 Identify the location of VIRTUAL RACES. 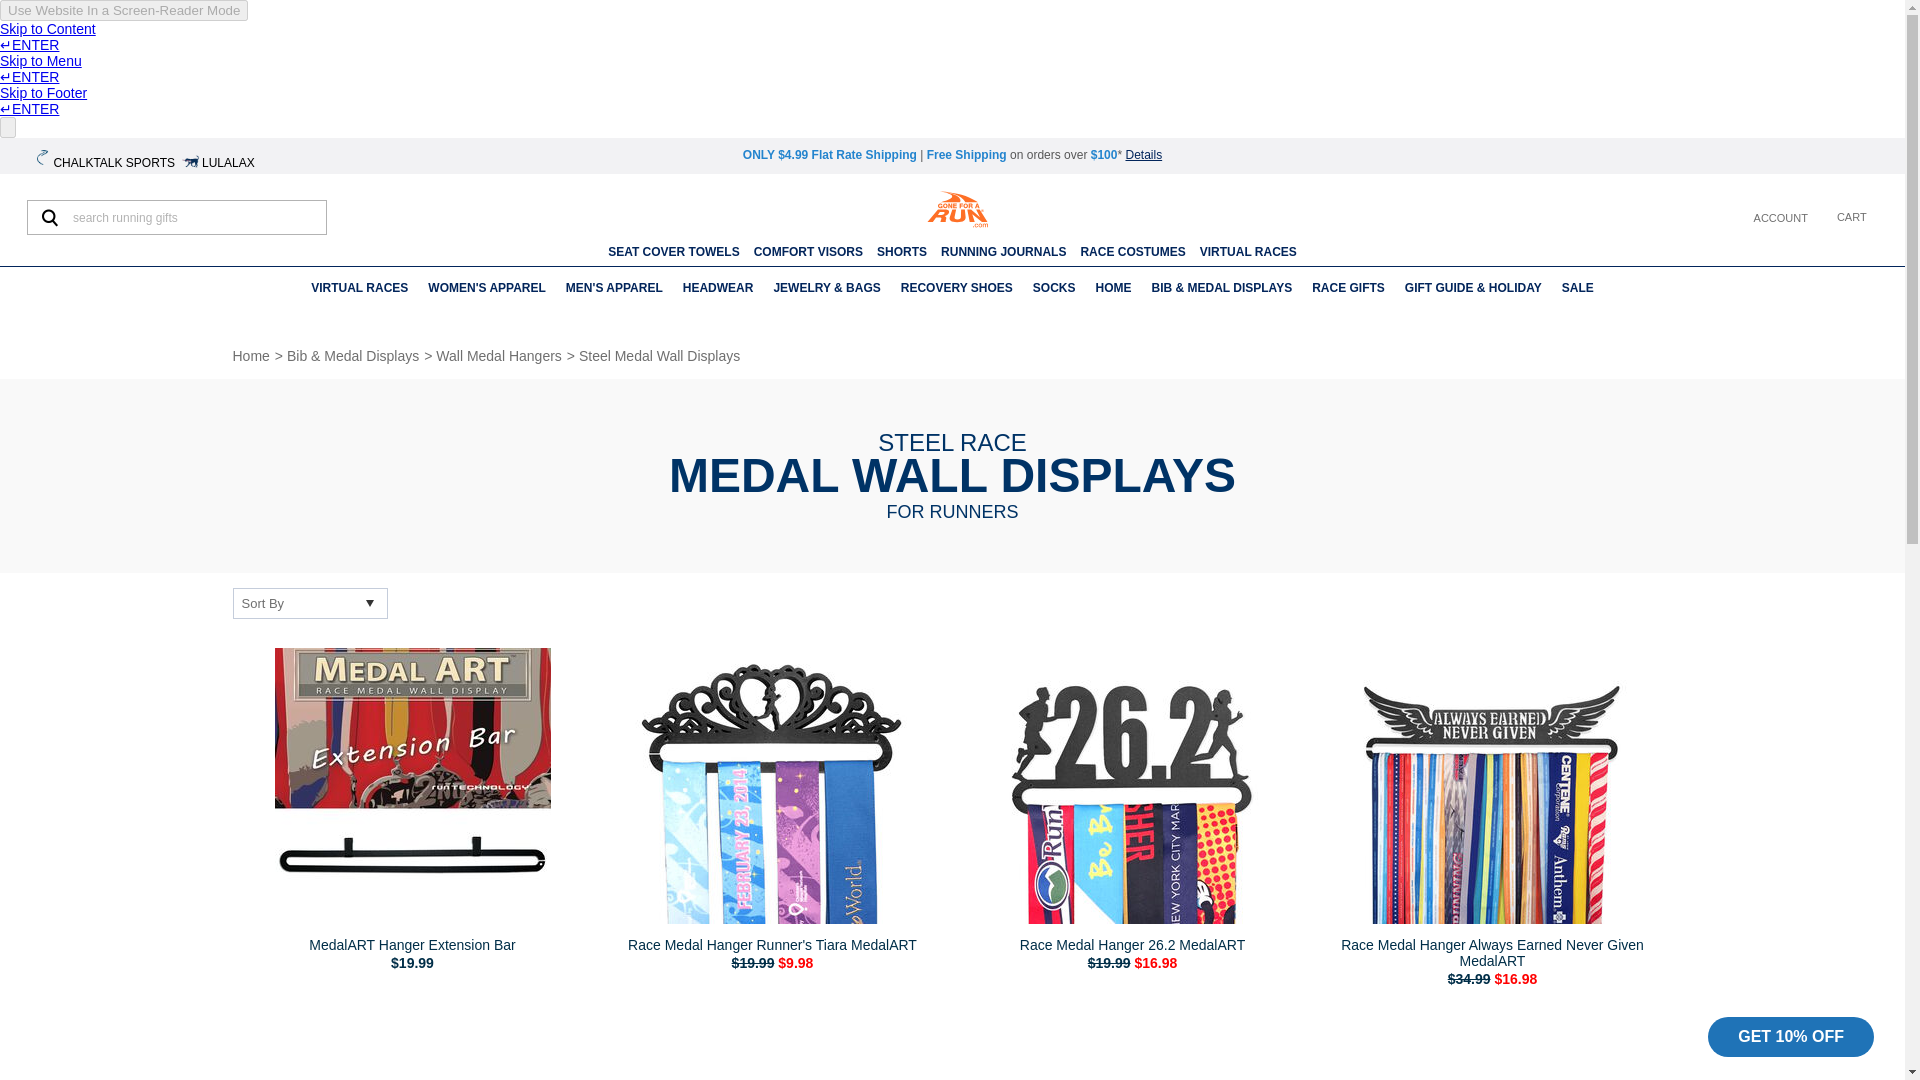
(1248, 252).